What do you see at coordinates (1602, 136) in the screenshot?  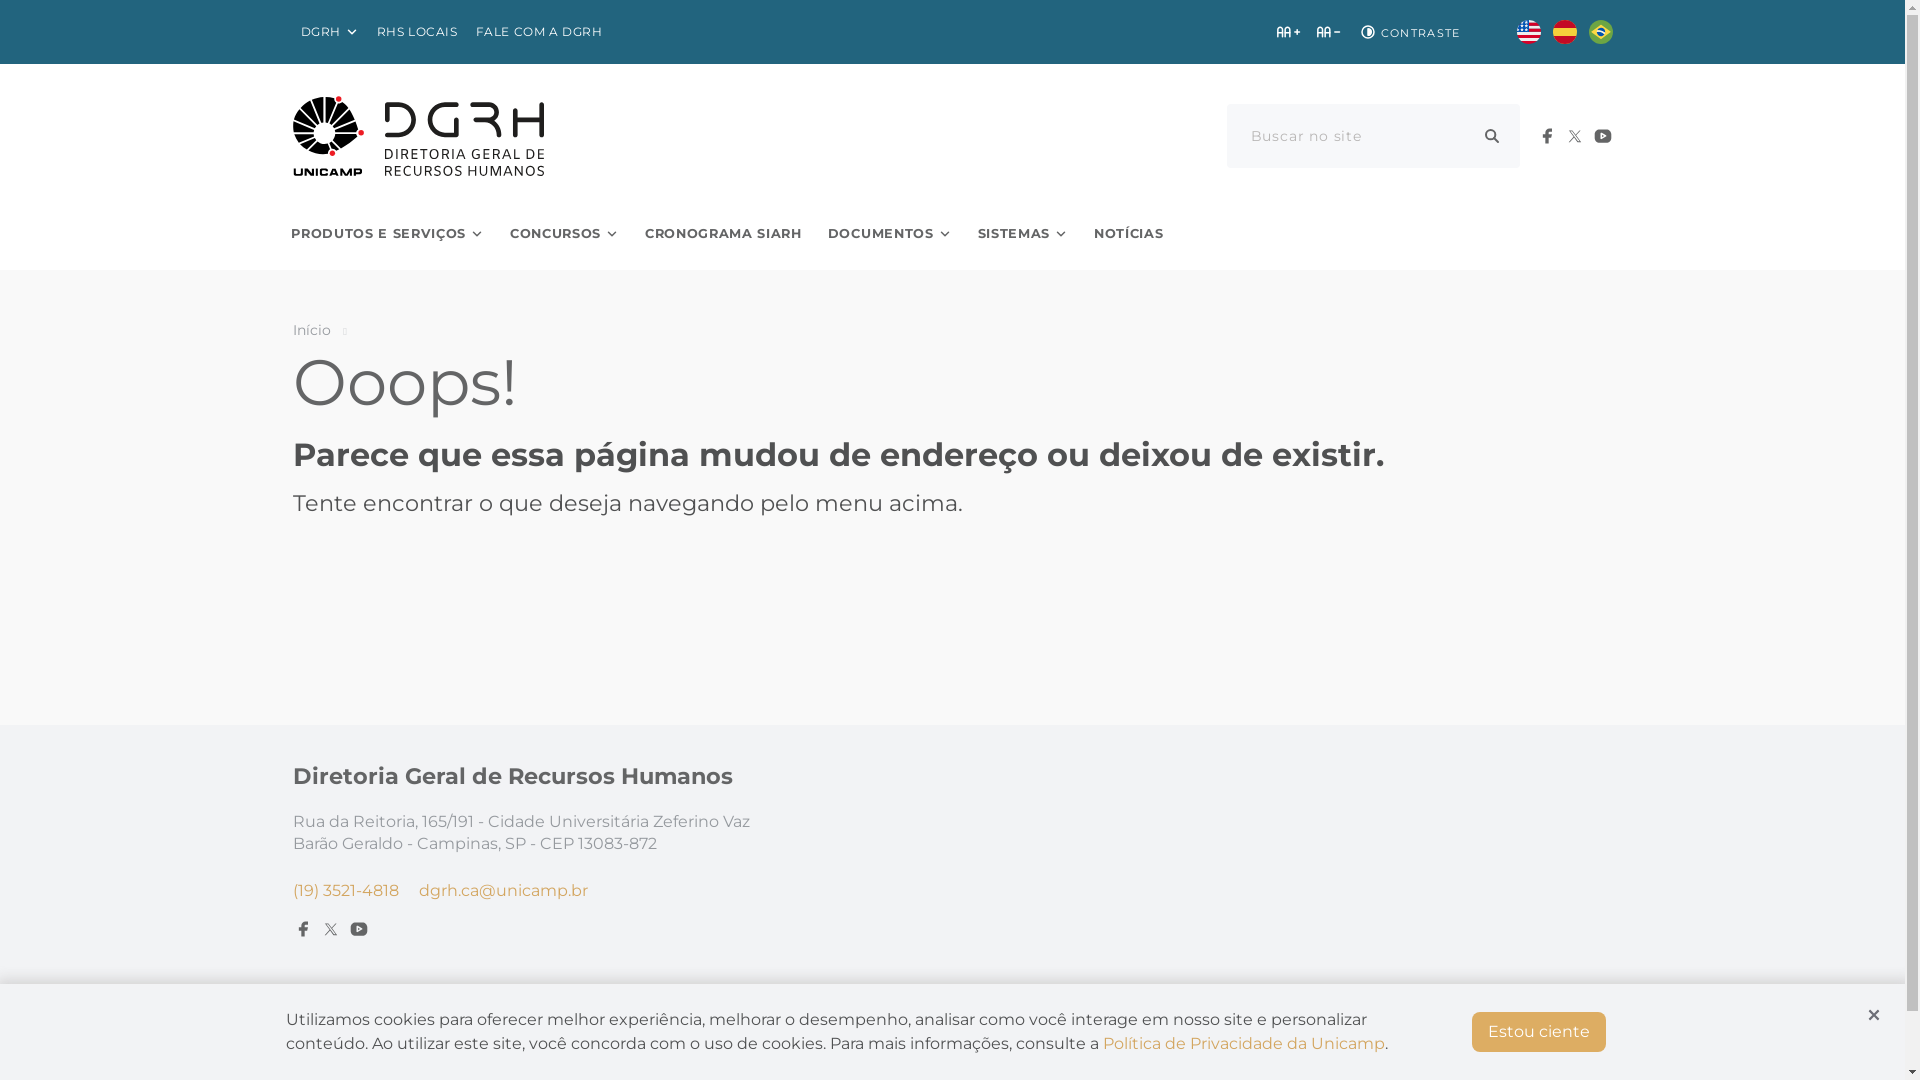 I see `Link para o Youtube` at bounding box center [1602, 136].